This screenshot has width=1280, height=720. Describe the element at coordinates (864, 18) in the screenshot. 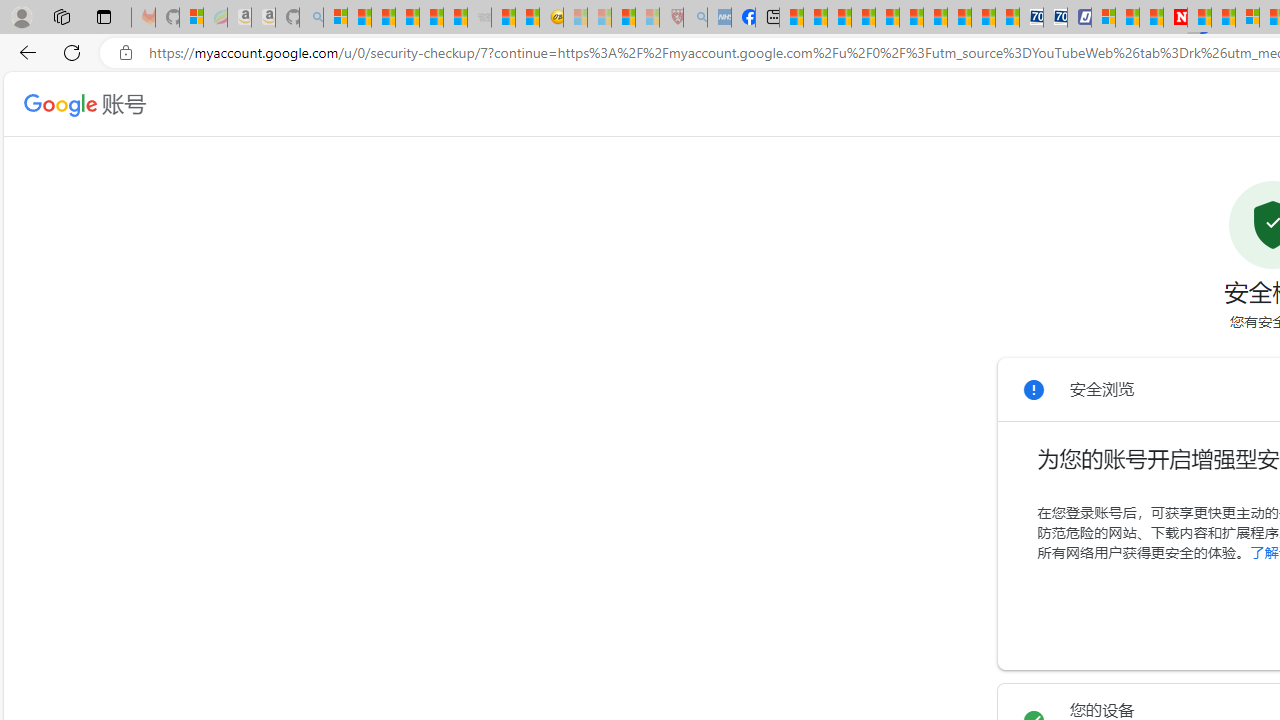

I see `Climate Damage Becomes Too Severe To Reverse` at that location.